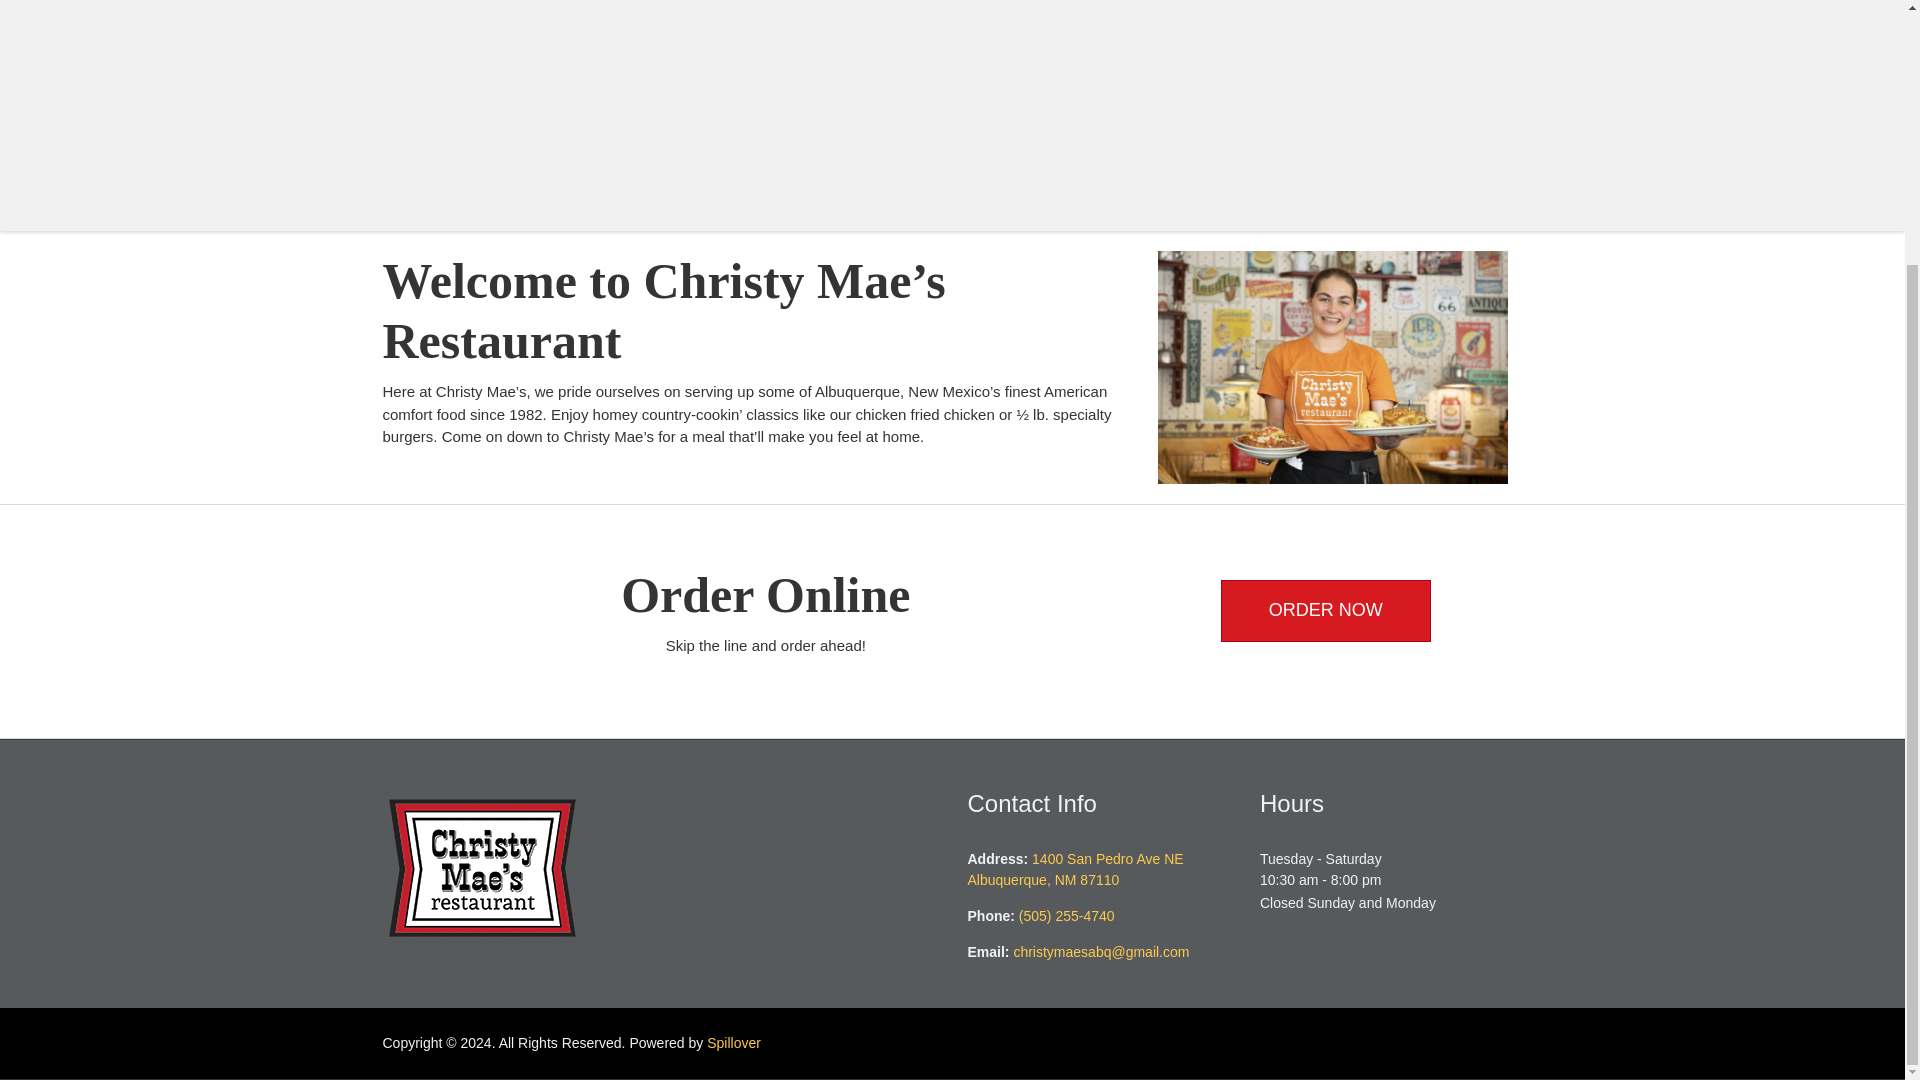 The height and width of the screenshot is (1080, 1920). What do you see at coordinates (733, 1042) in the screenshot?
I see `ORDER NOW` at bounding box center [733, 1042].